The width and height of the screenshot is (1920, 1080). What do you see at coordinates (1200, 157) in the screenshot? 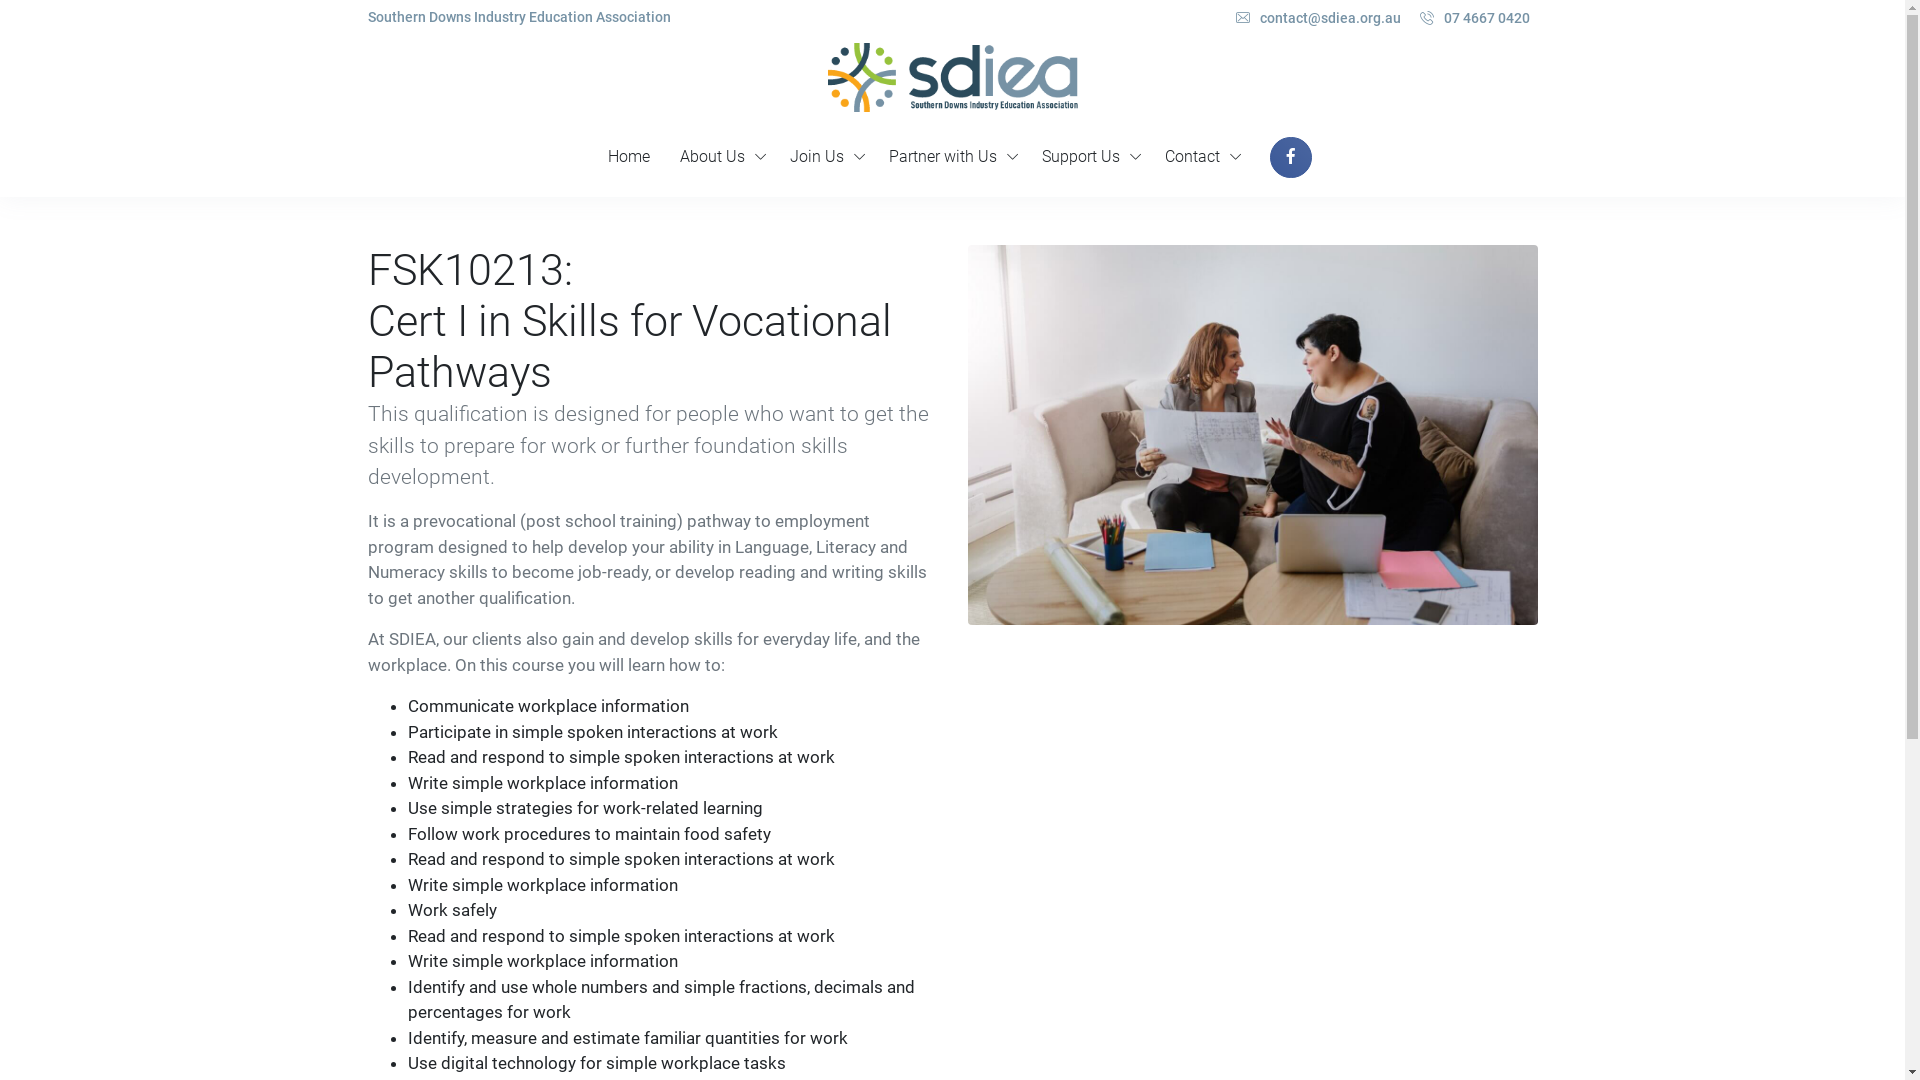
I see `Contact` at bounding box center [1200, 157].